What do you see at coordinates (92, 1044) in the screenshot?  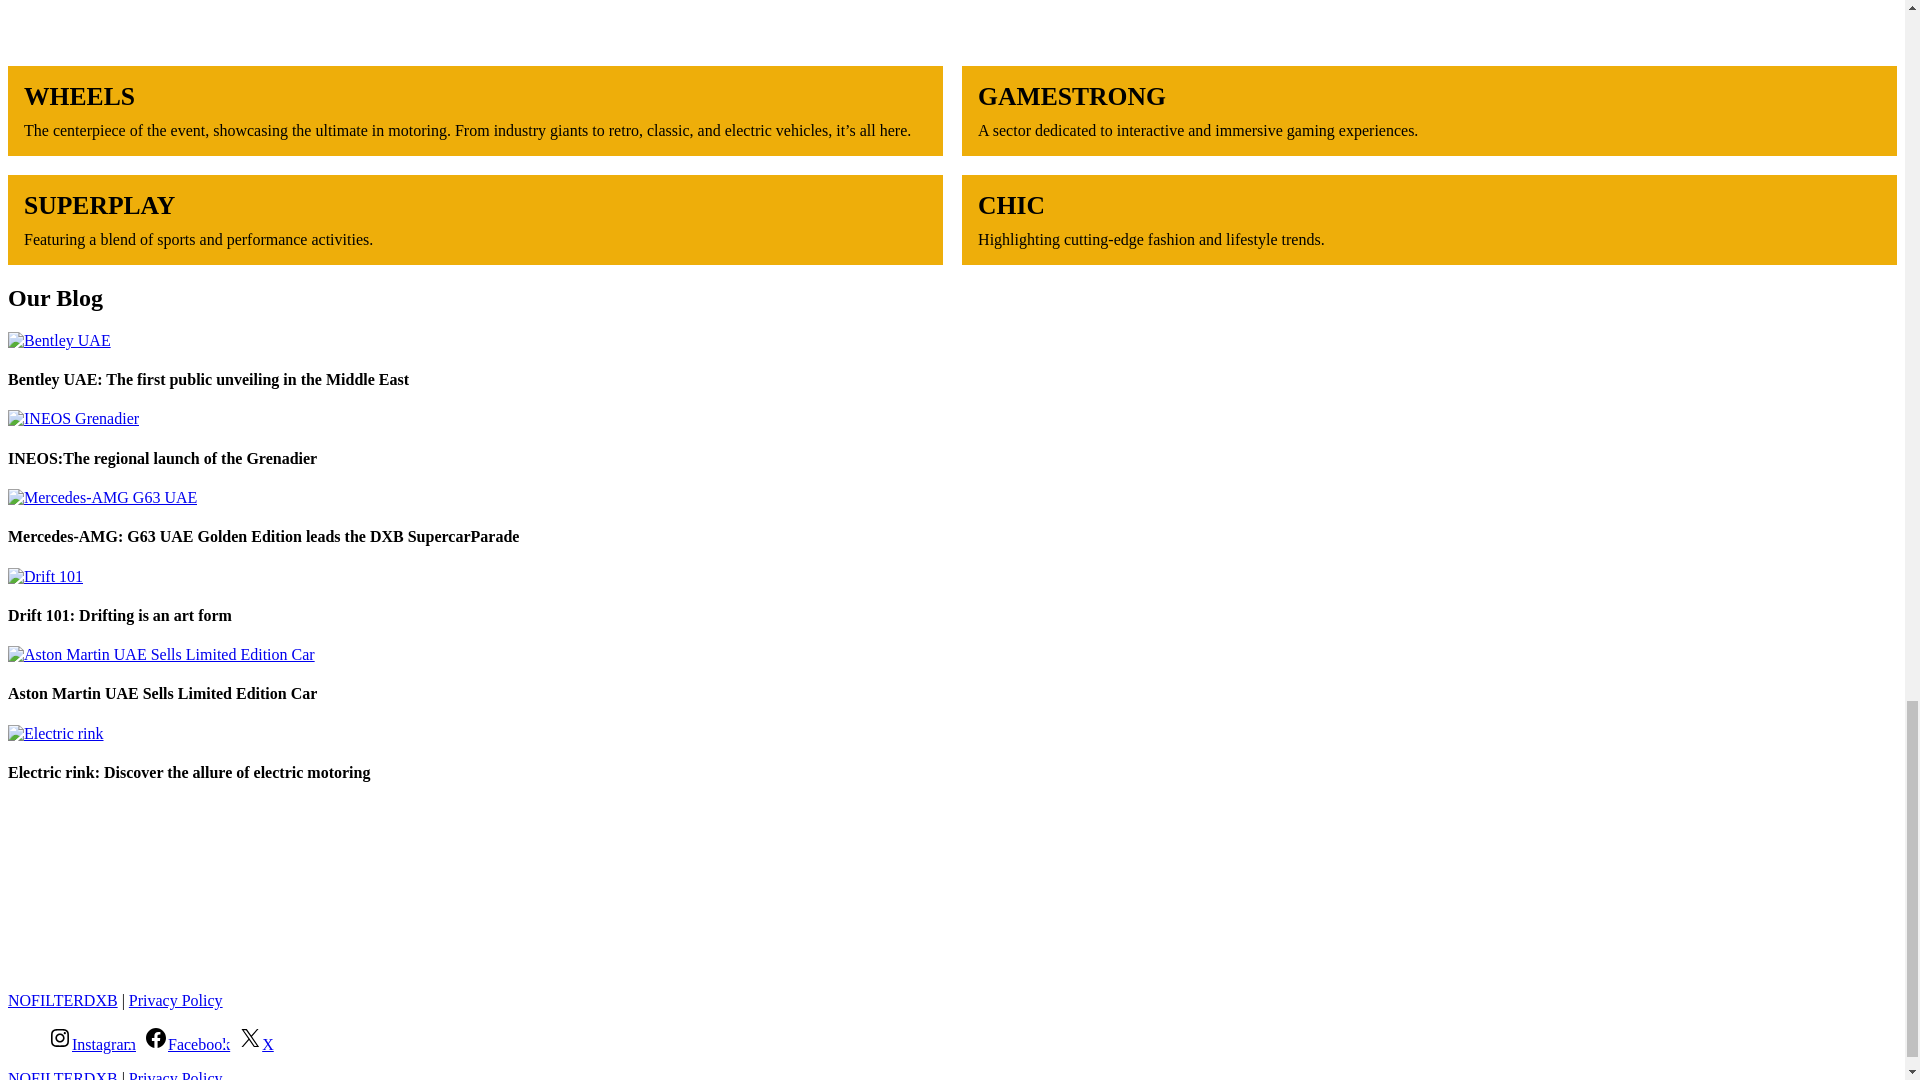 I see `Instagram` at bounding box center [92, 1044].